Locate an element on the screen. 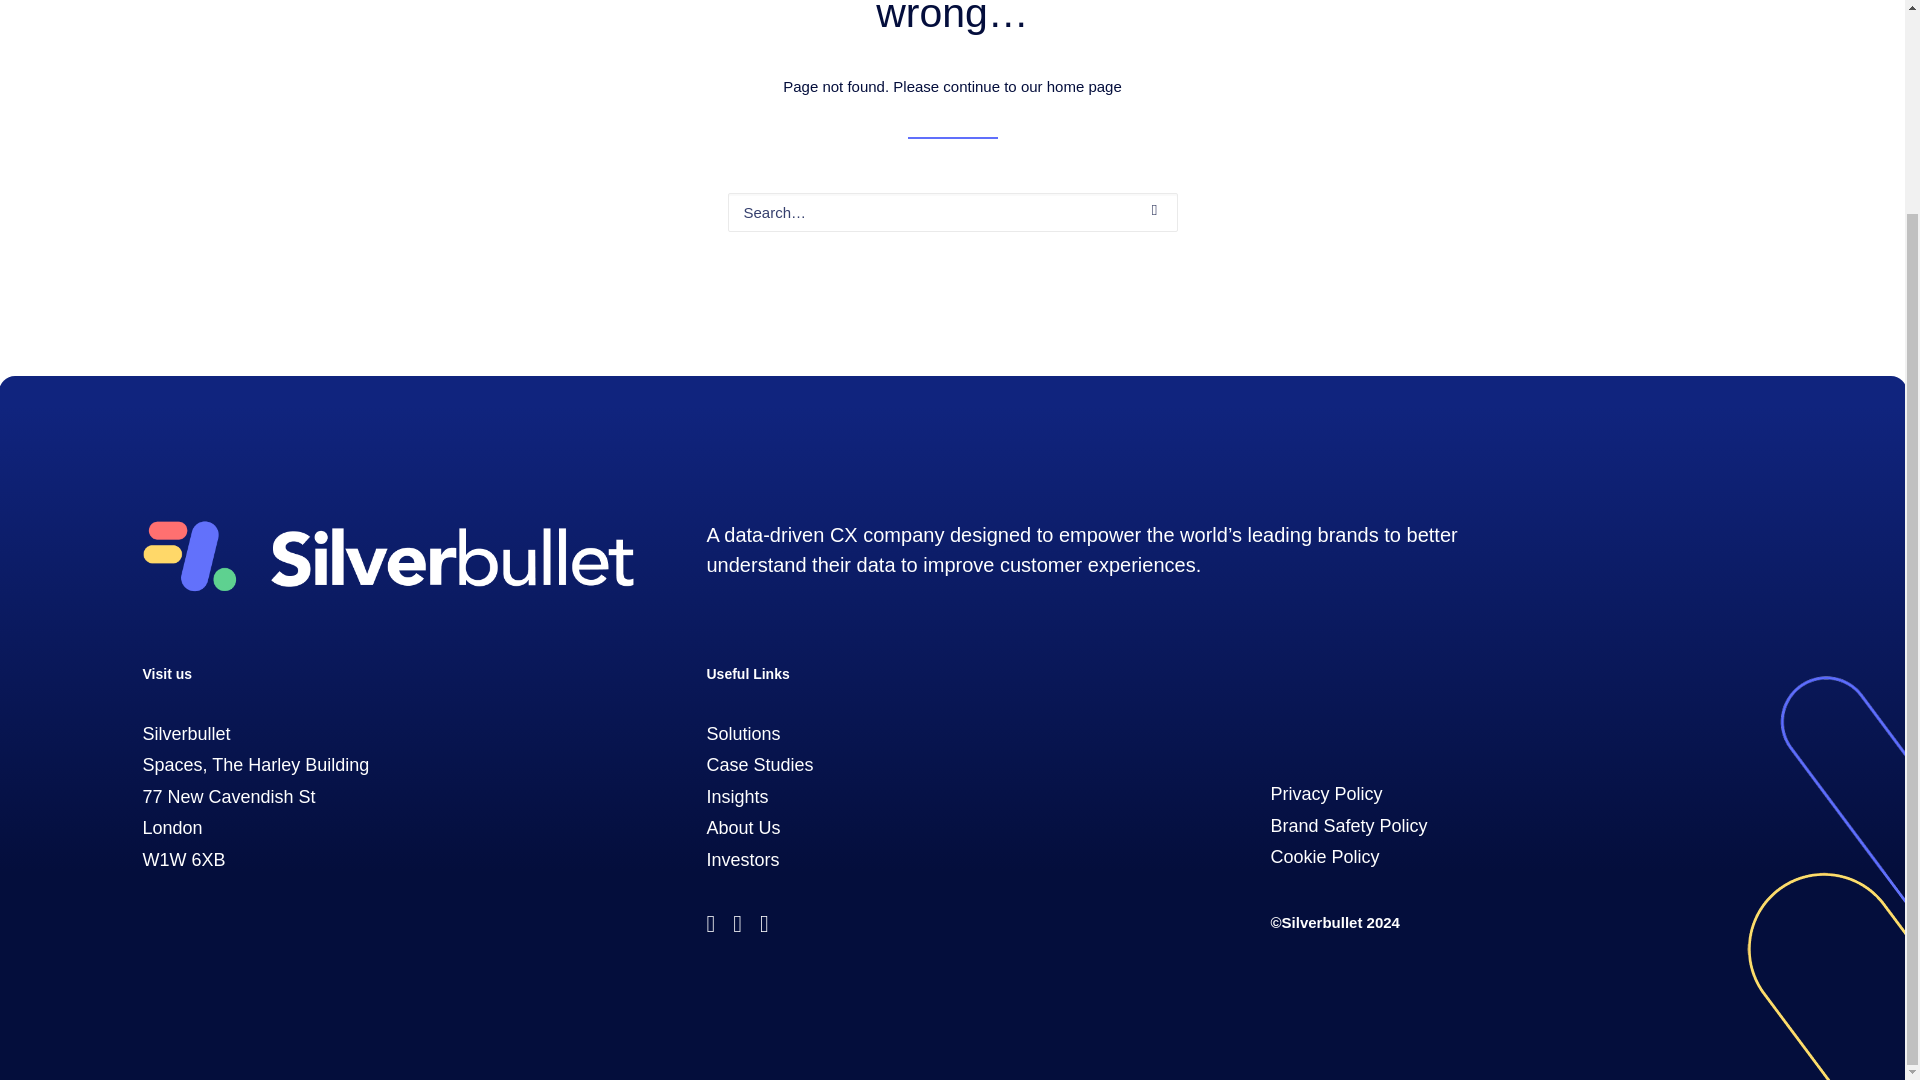  Investors is located at coordinates (742, 860).